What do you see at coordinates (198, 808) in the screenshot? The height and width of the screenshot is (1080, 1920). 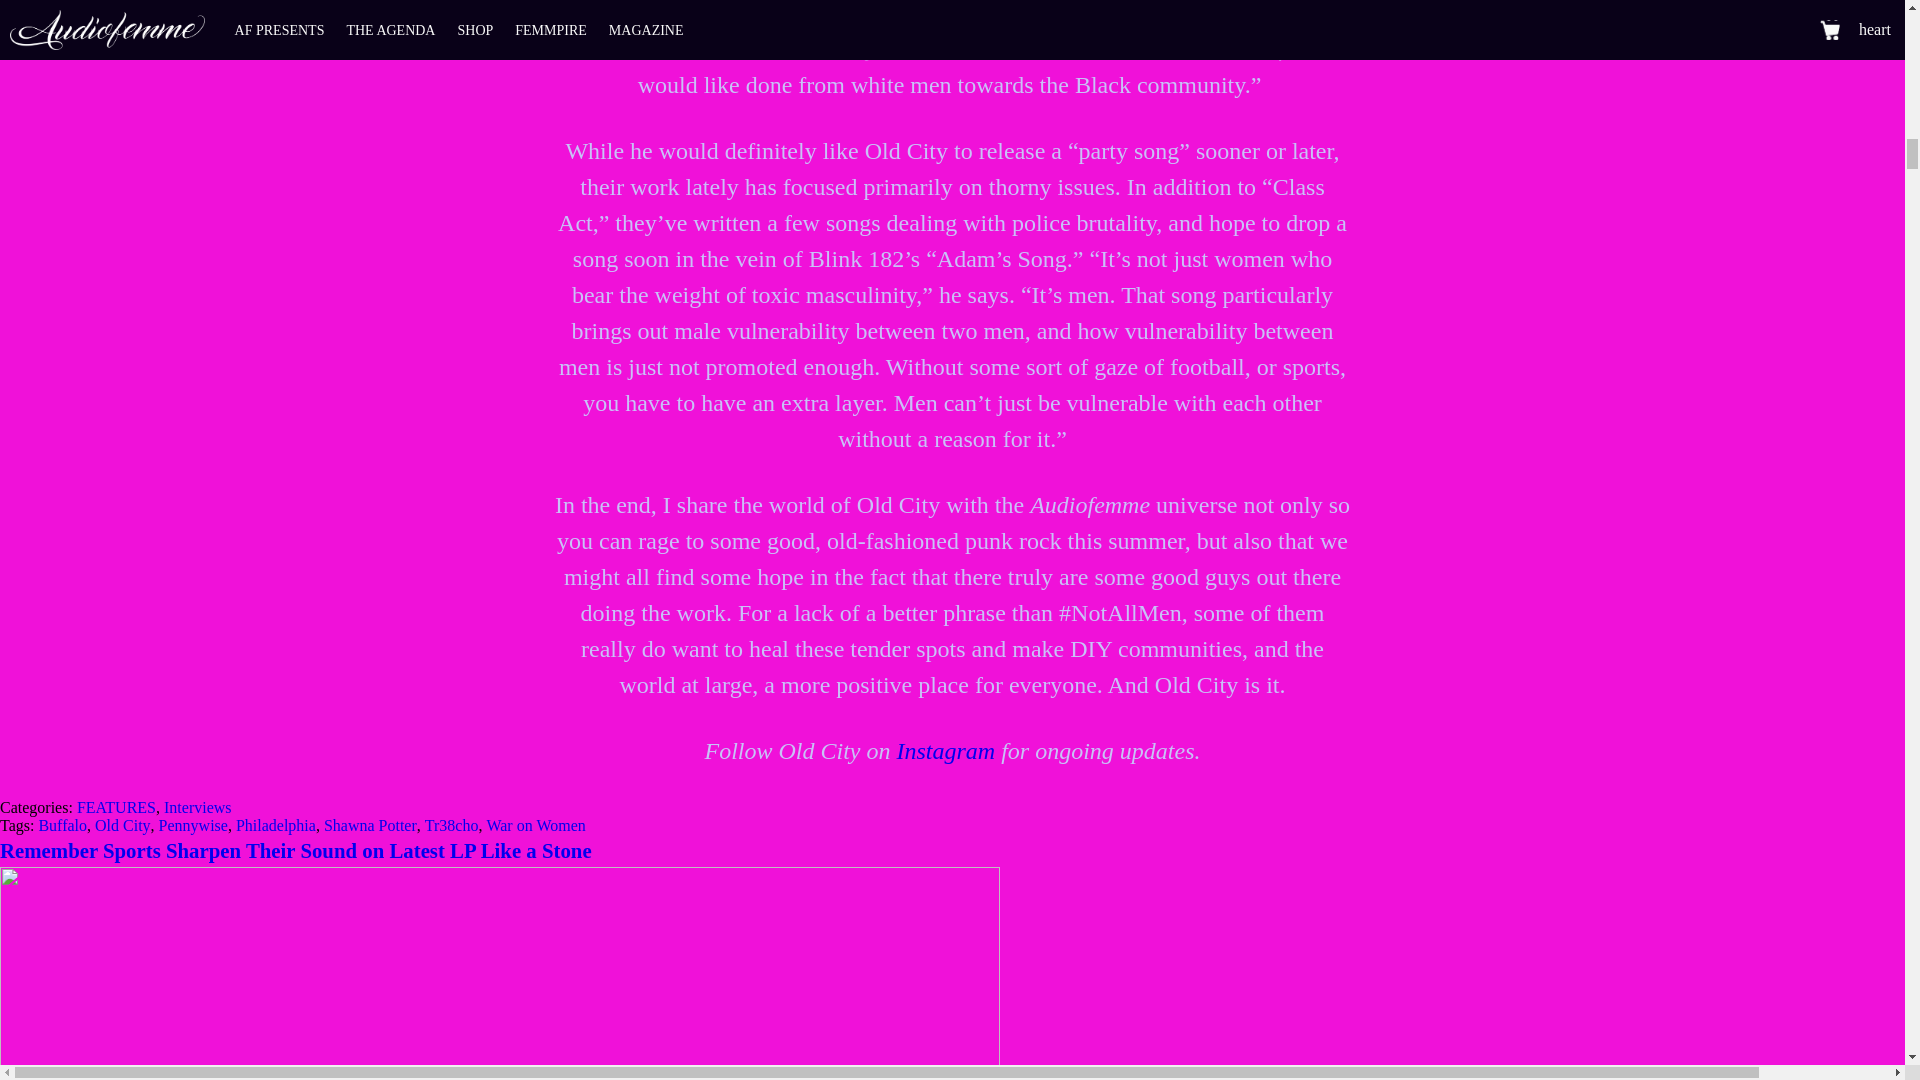 I see `Interviews` at bounding box center [198, 808].